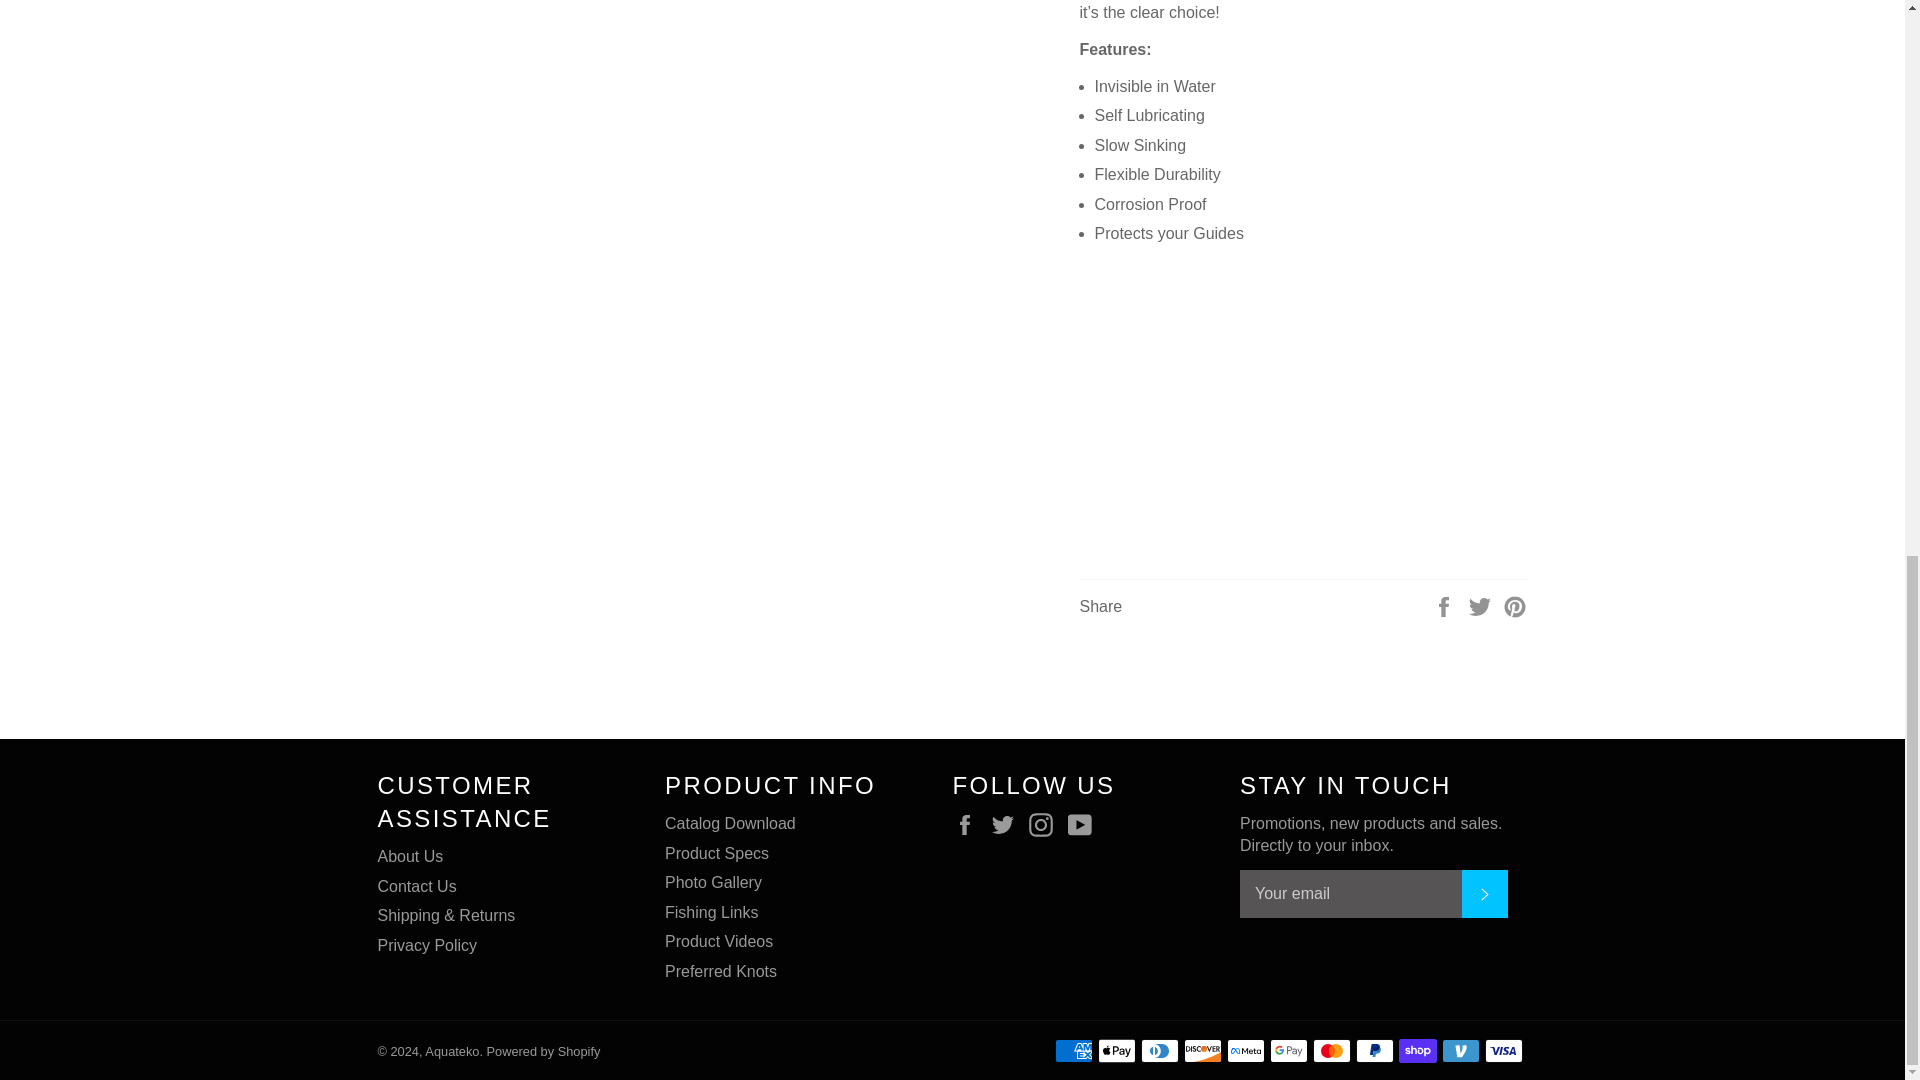  Describe the element at coordinates (1514, 606) in the screenshot. I see `Pin on Pinterest` at that location.